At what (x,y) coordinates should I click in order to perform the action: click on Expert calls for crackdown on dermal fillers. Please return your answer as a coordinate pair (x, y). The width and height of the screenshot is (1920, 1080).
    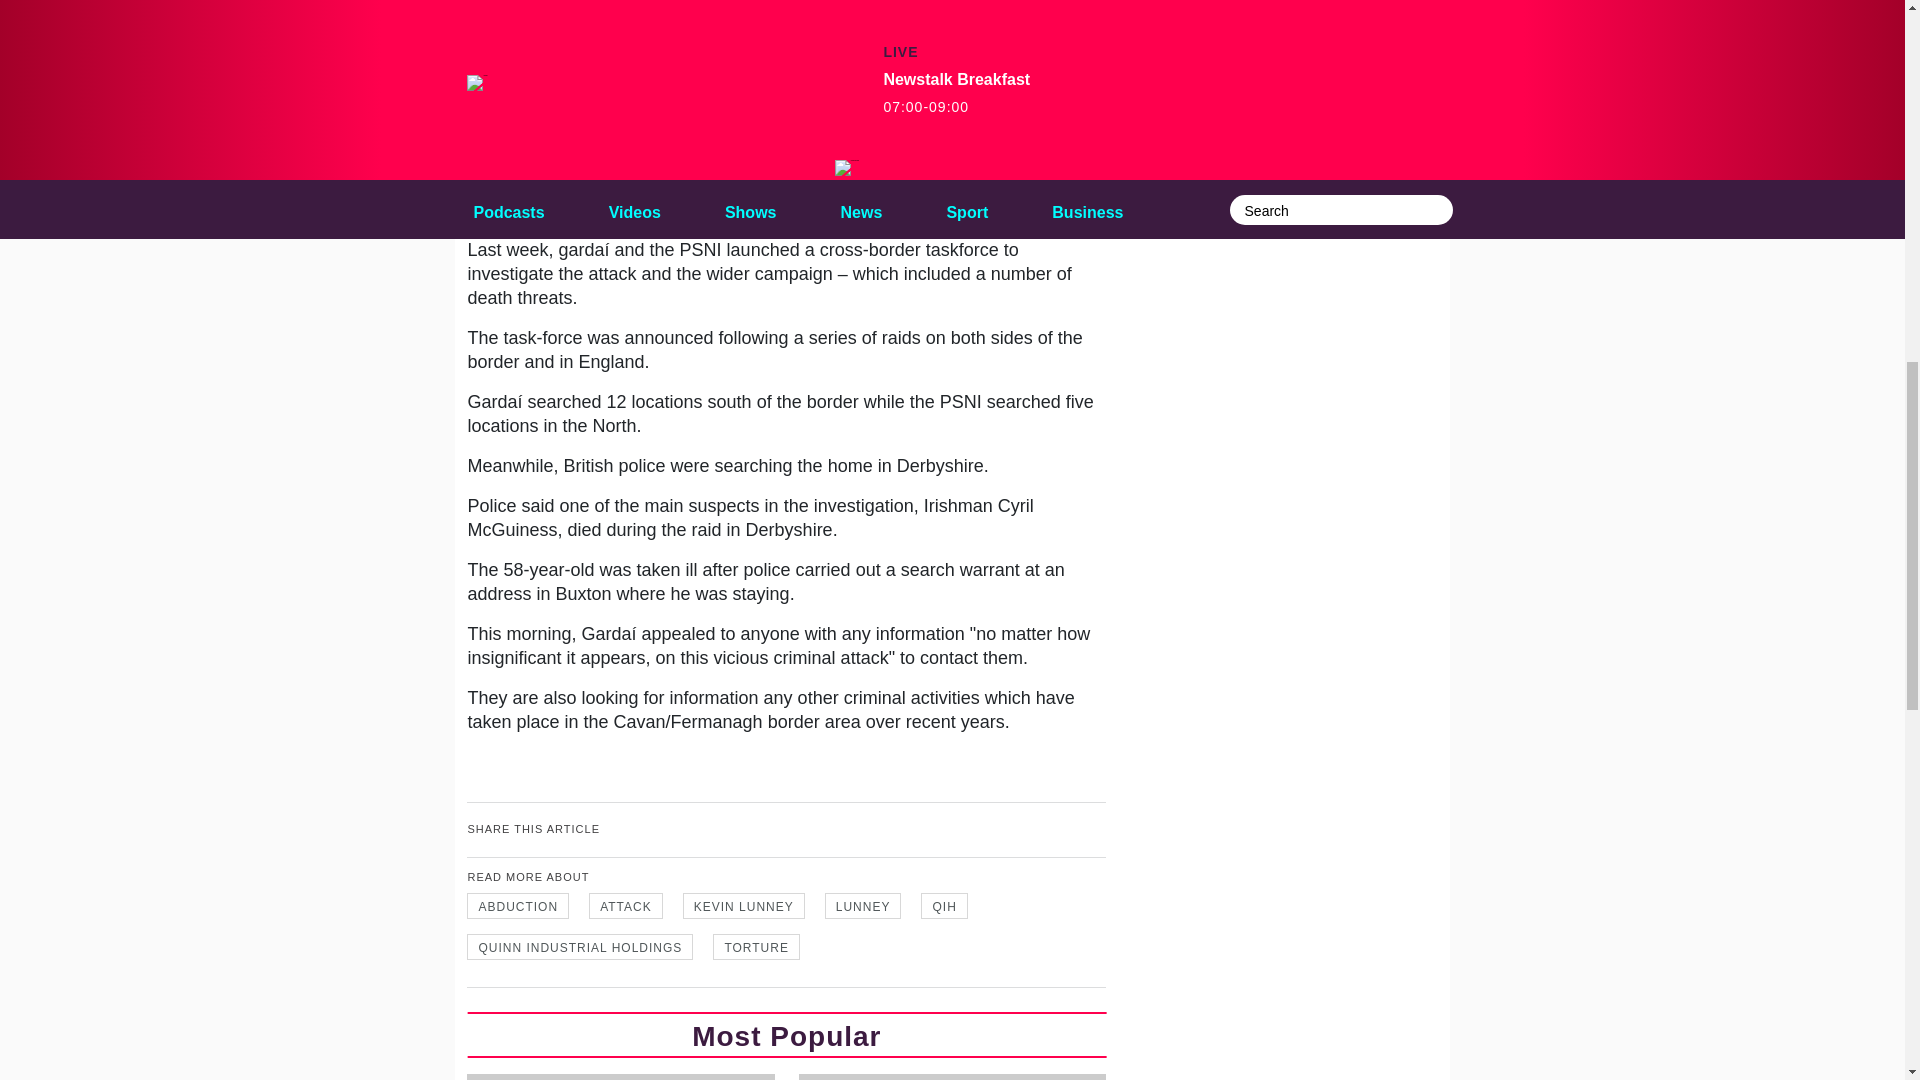
    Looking at the image, I should click on (620, 1076).